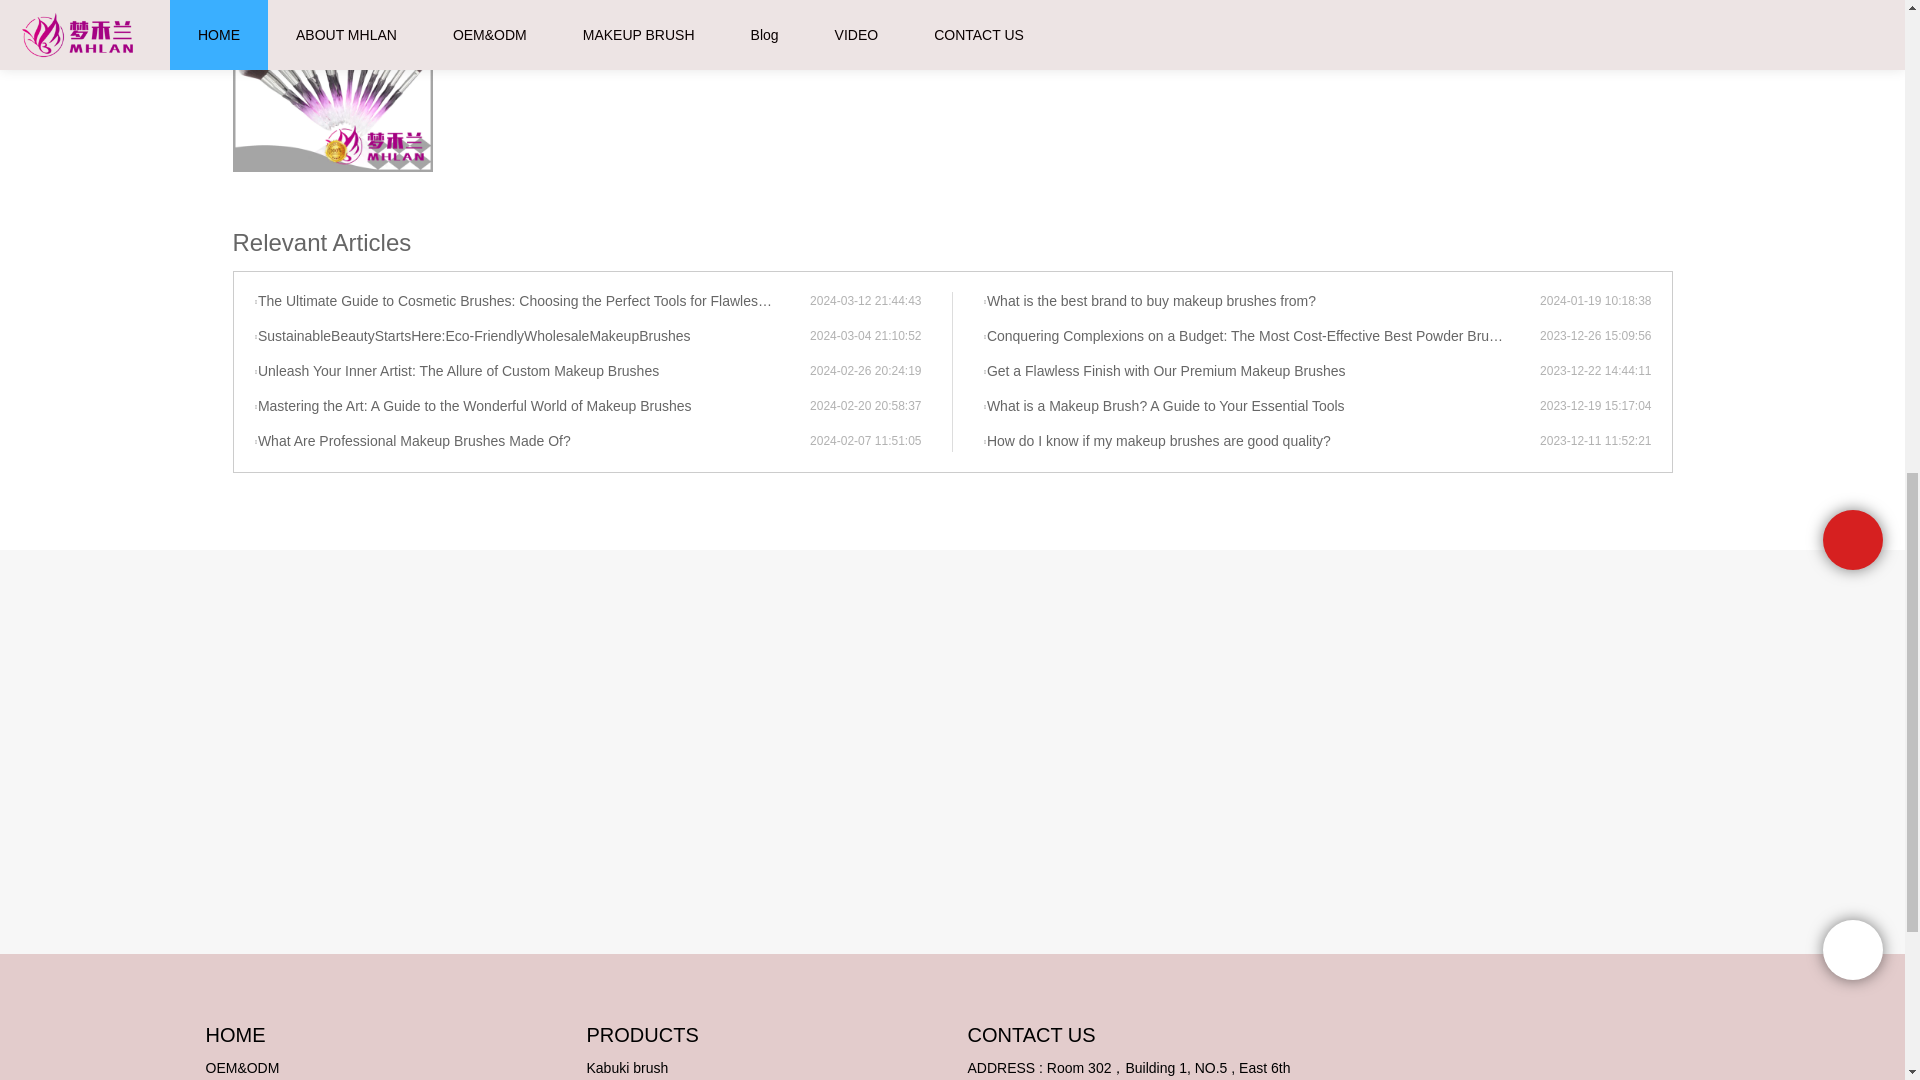 This screenshot has width=1920, height=1080. Describe the element at coordinates (532, 442) in the screenshot. I see `What Are Professional Makeup Brushes Made Of?` at that location.